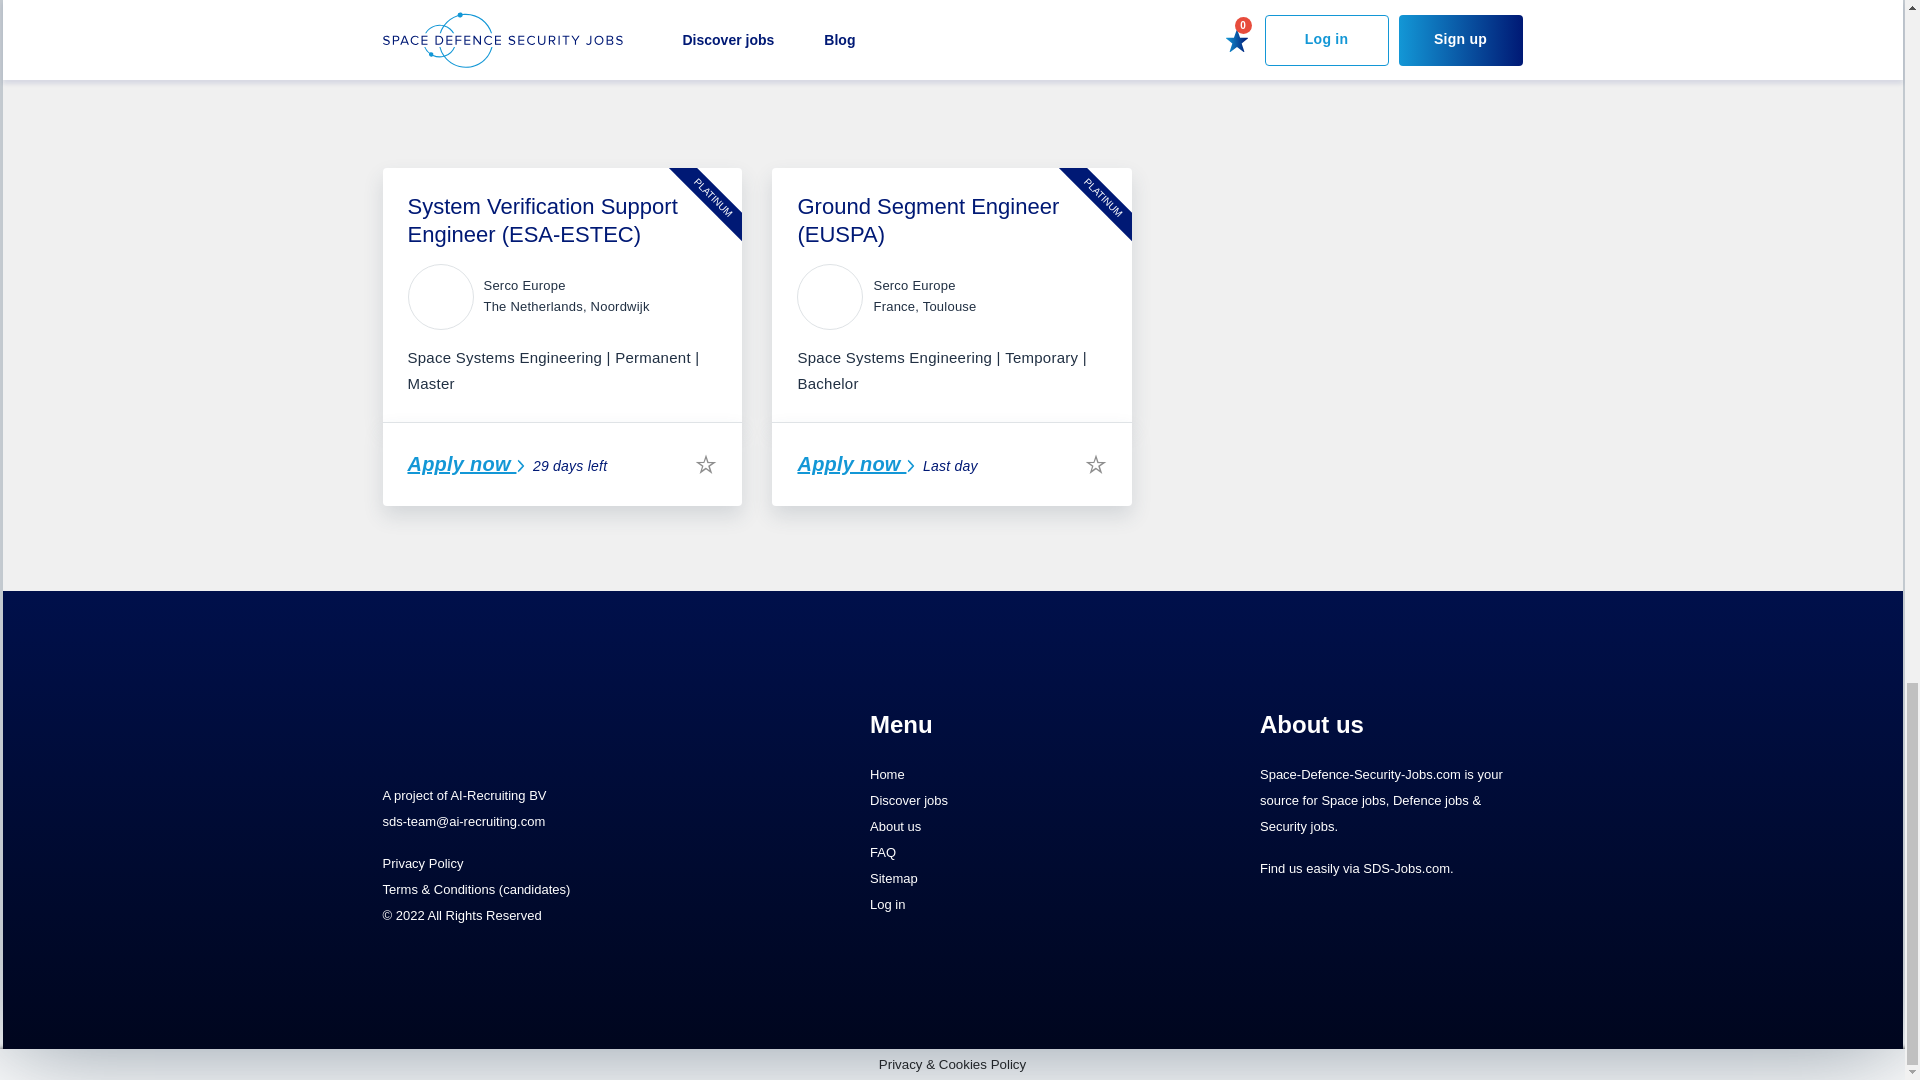  I want to click on Sapienza Consulting Privacy Policy, so click(506, 55).